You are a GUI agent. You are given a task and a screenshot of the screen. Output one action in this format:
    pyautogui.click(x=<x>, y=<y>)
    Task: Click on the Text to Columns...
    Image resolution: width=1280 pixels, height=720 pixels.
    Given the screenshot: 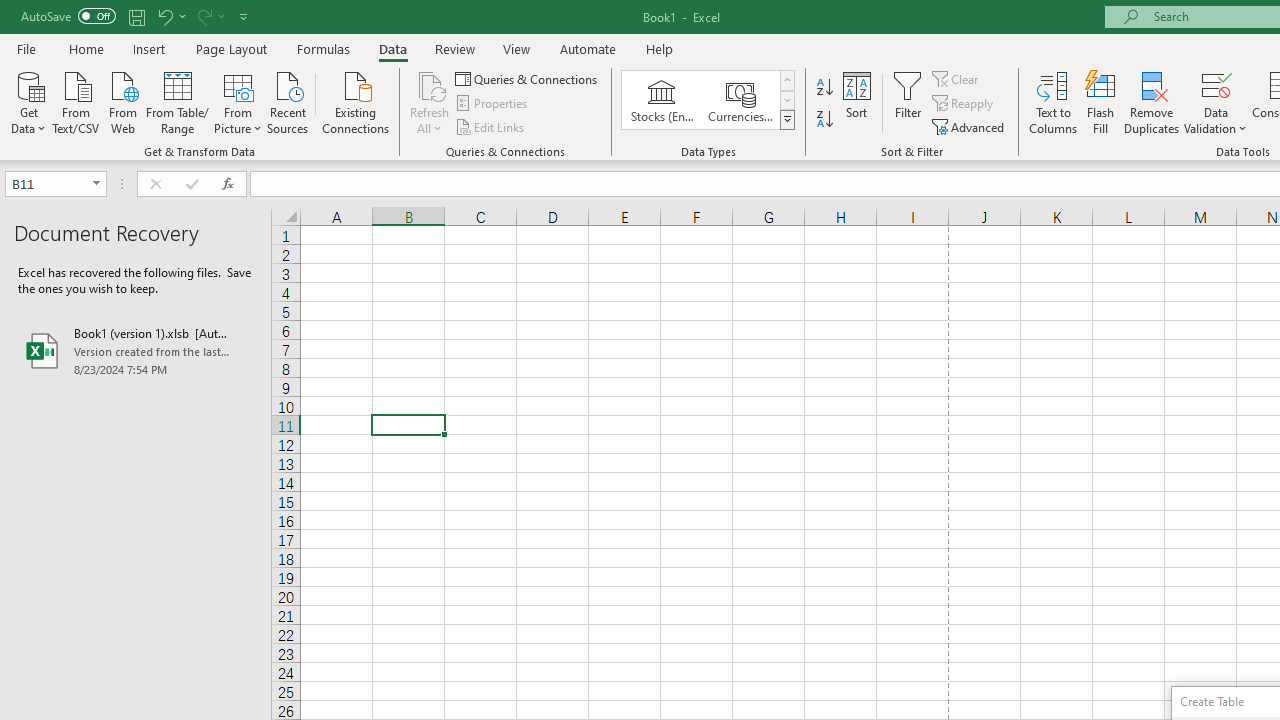 What is the action you would take?
    pyautogui.click(x=1053, y=102)
    